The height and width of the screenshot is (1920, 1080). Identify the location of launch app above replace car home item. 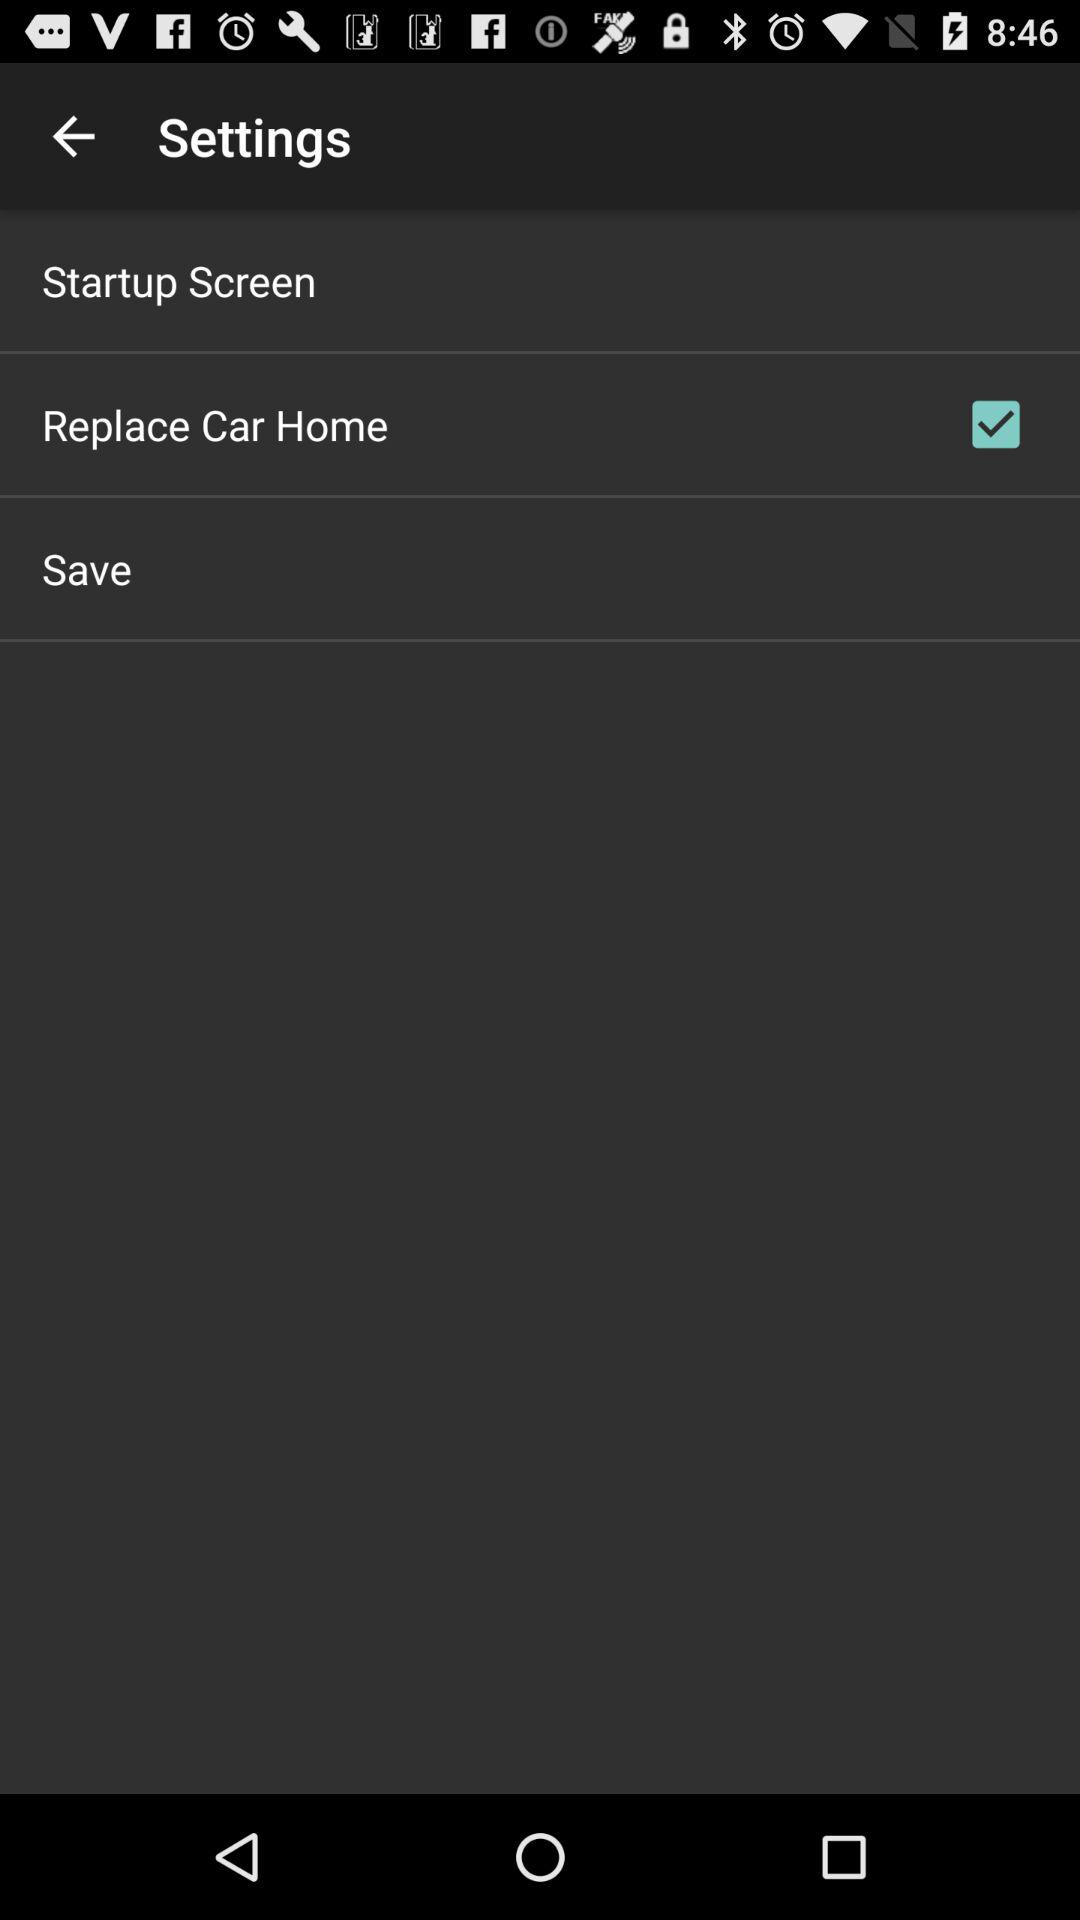
(179, 280).